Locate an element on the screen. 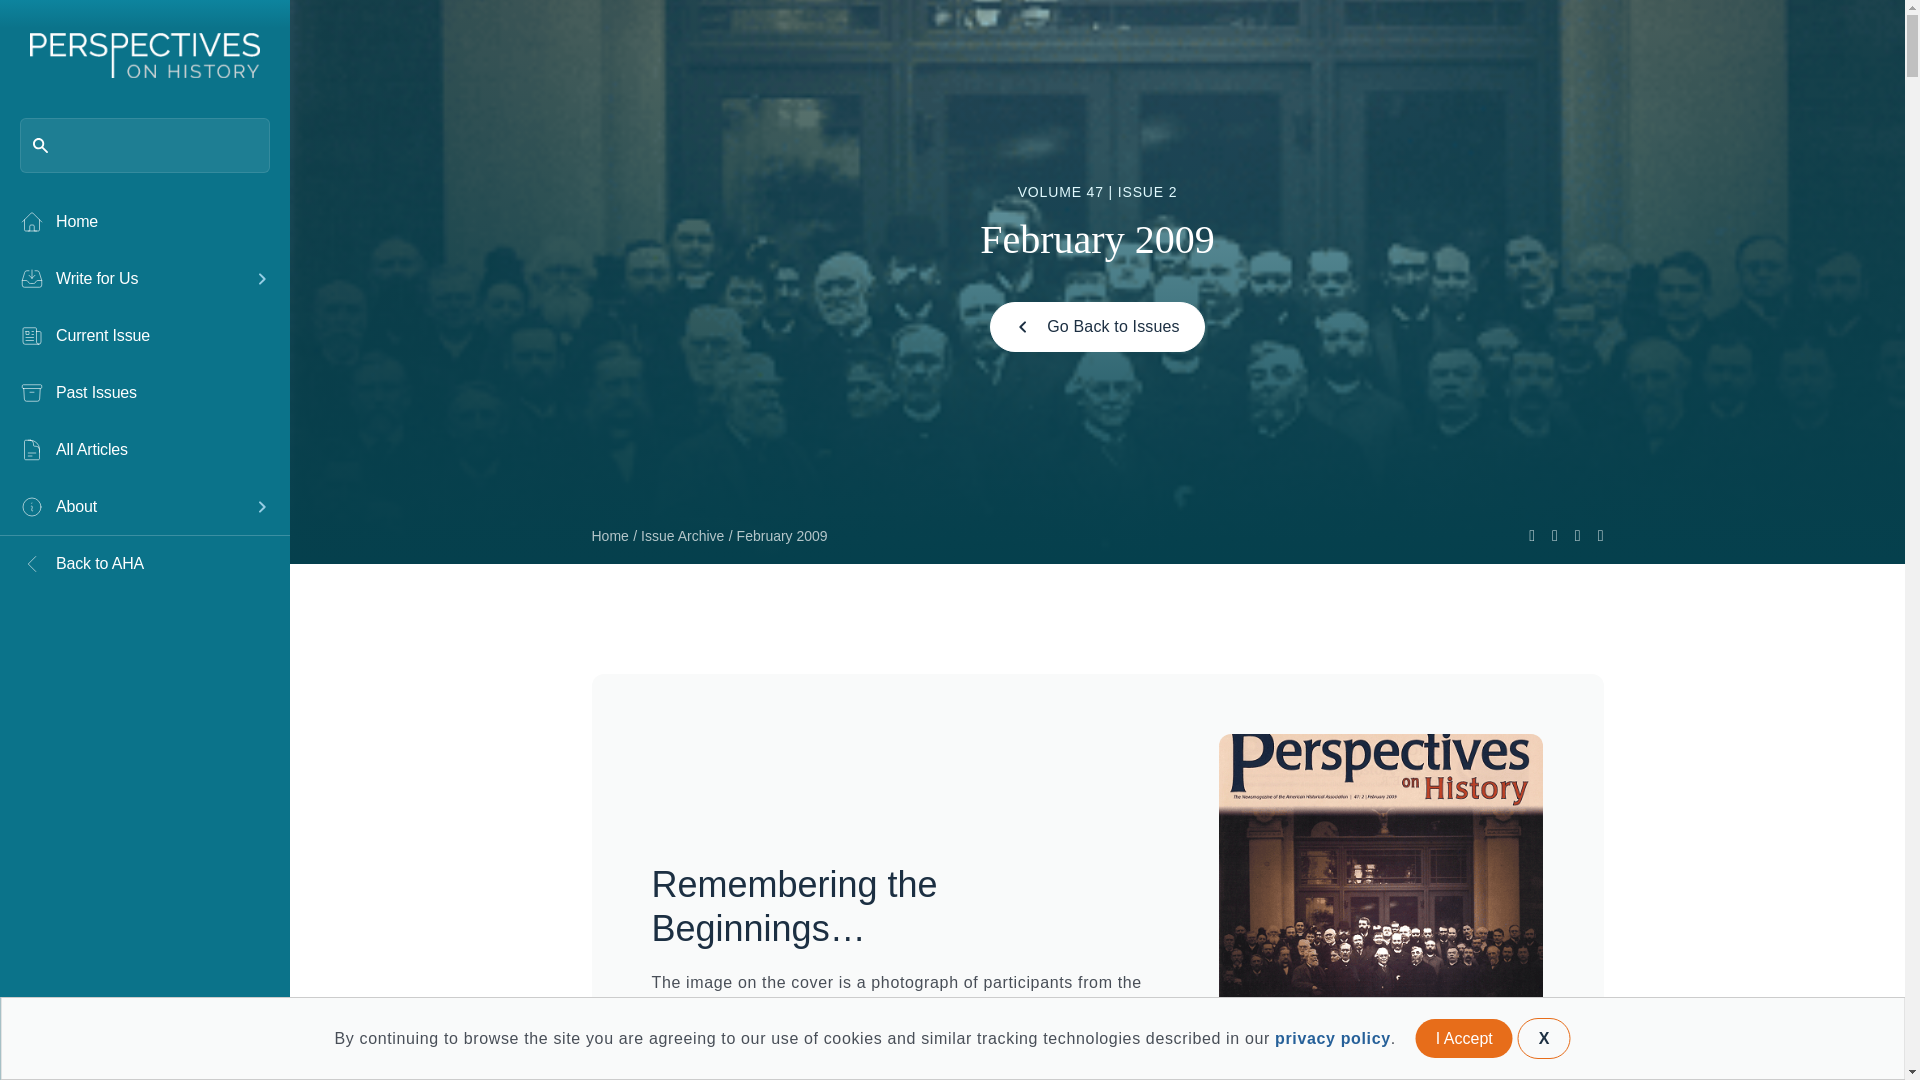  I Accept is located at coordinates (1464, 1038).